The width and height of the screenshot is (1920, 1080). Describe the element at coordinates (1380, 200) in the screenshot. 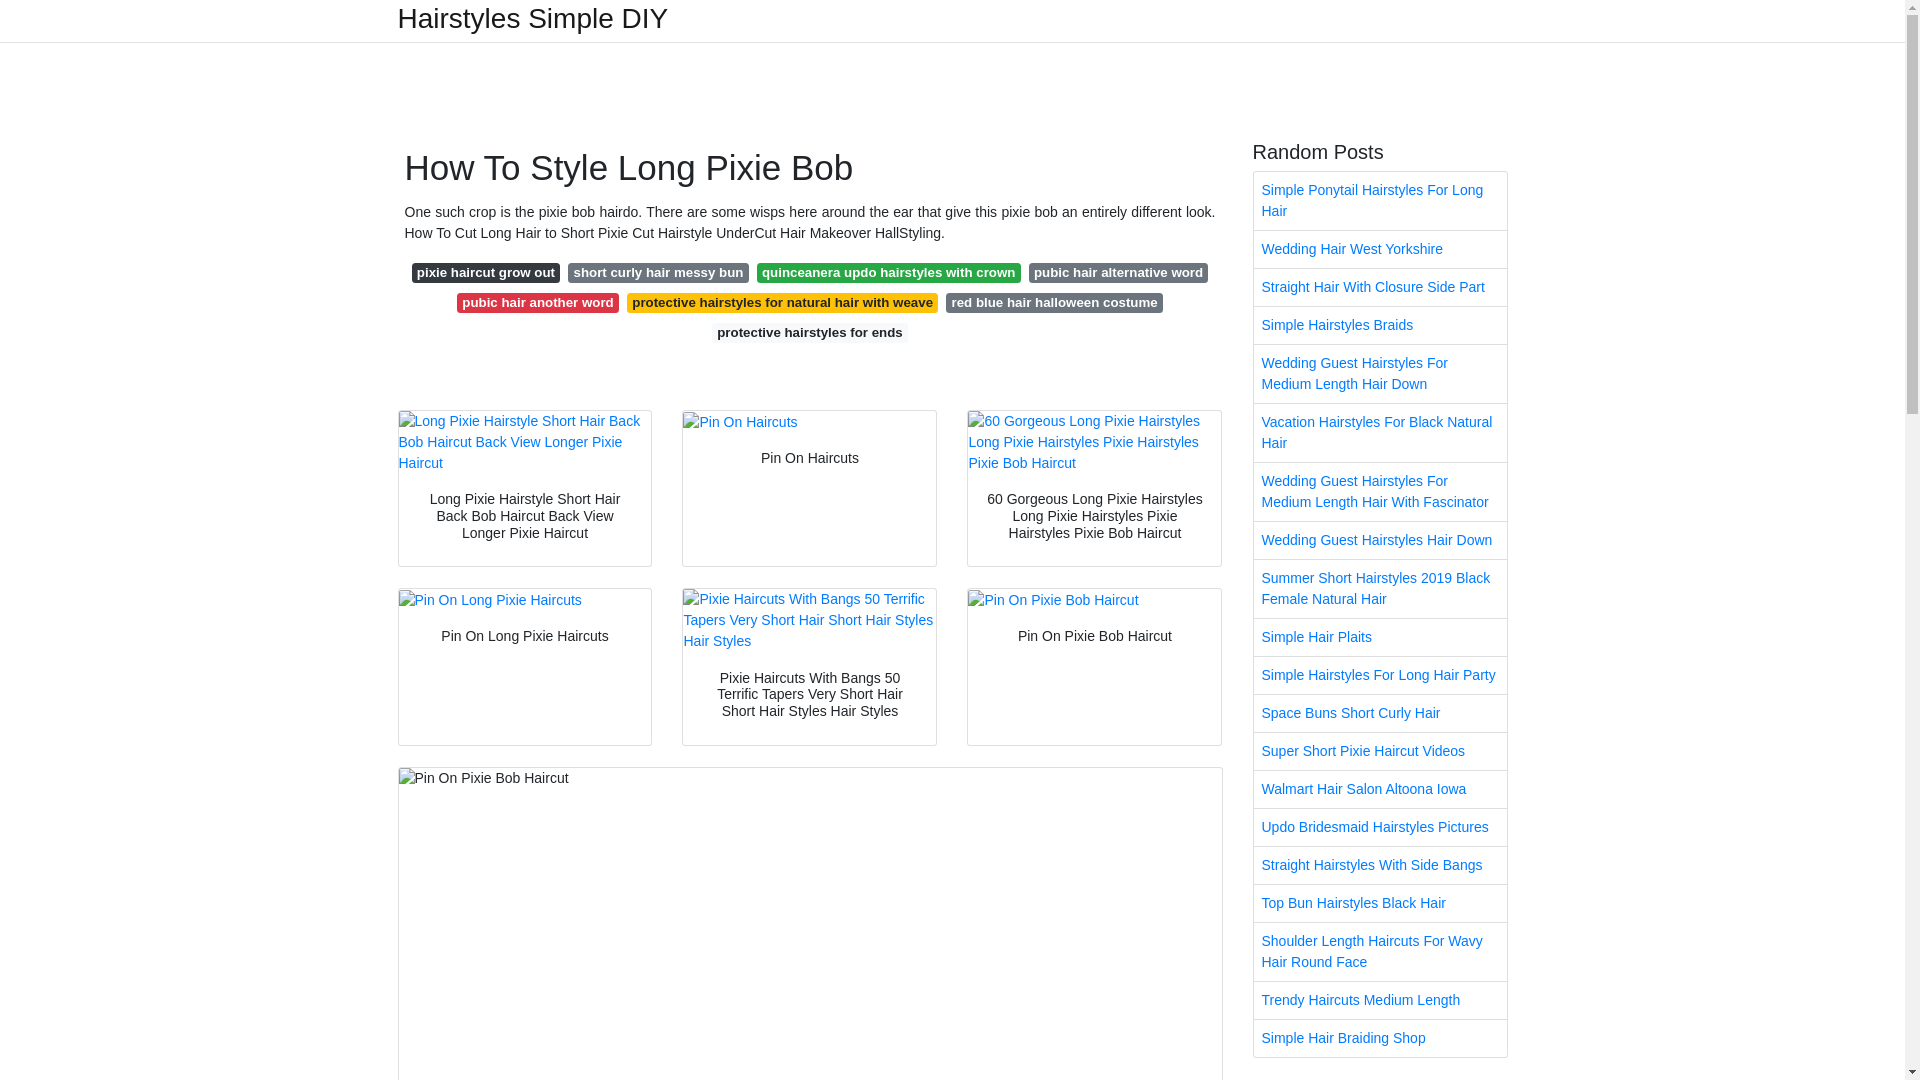

I see `Simple Ponytail Hairstyles For Long Hair` at that location.